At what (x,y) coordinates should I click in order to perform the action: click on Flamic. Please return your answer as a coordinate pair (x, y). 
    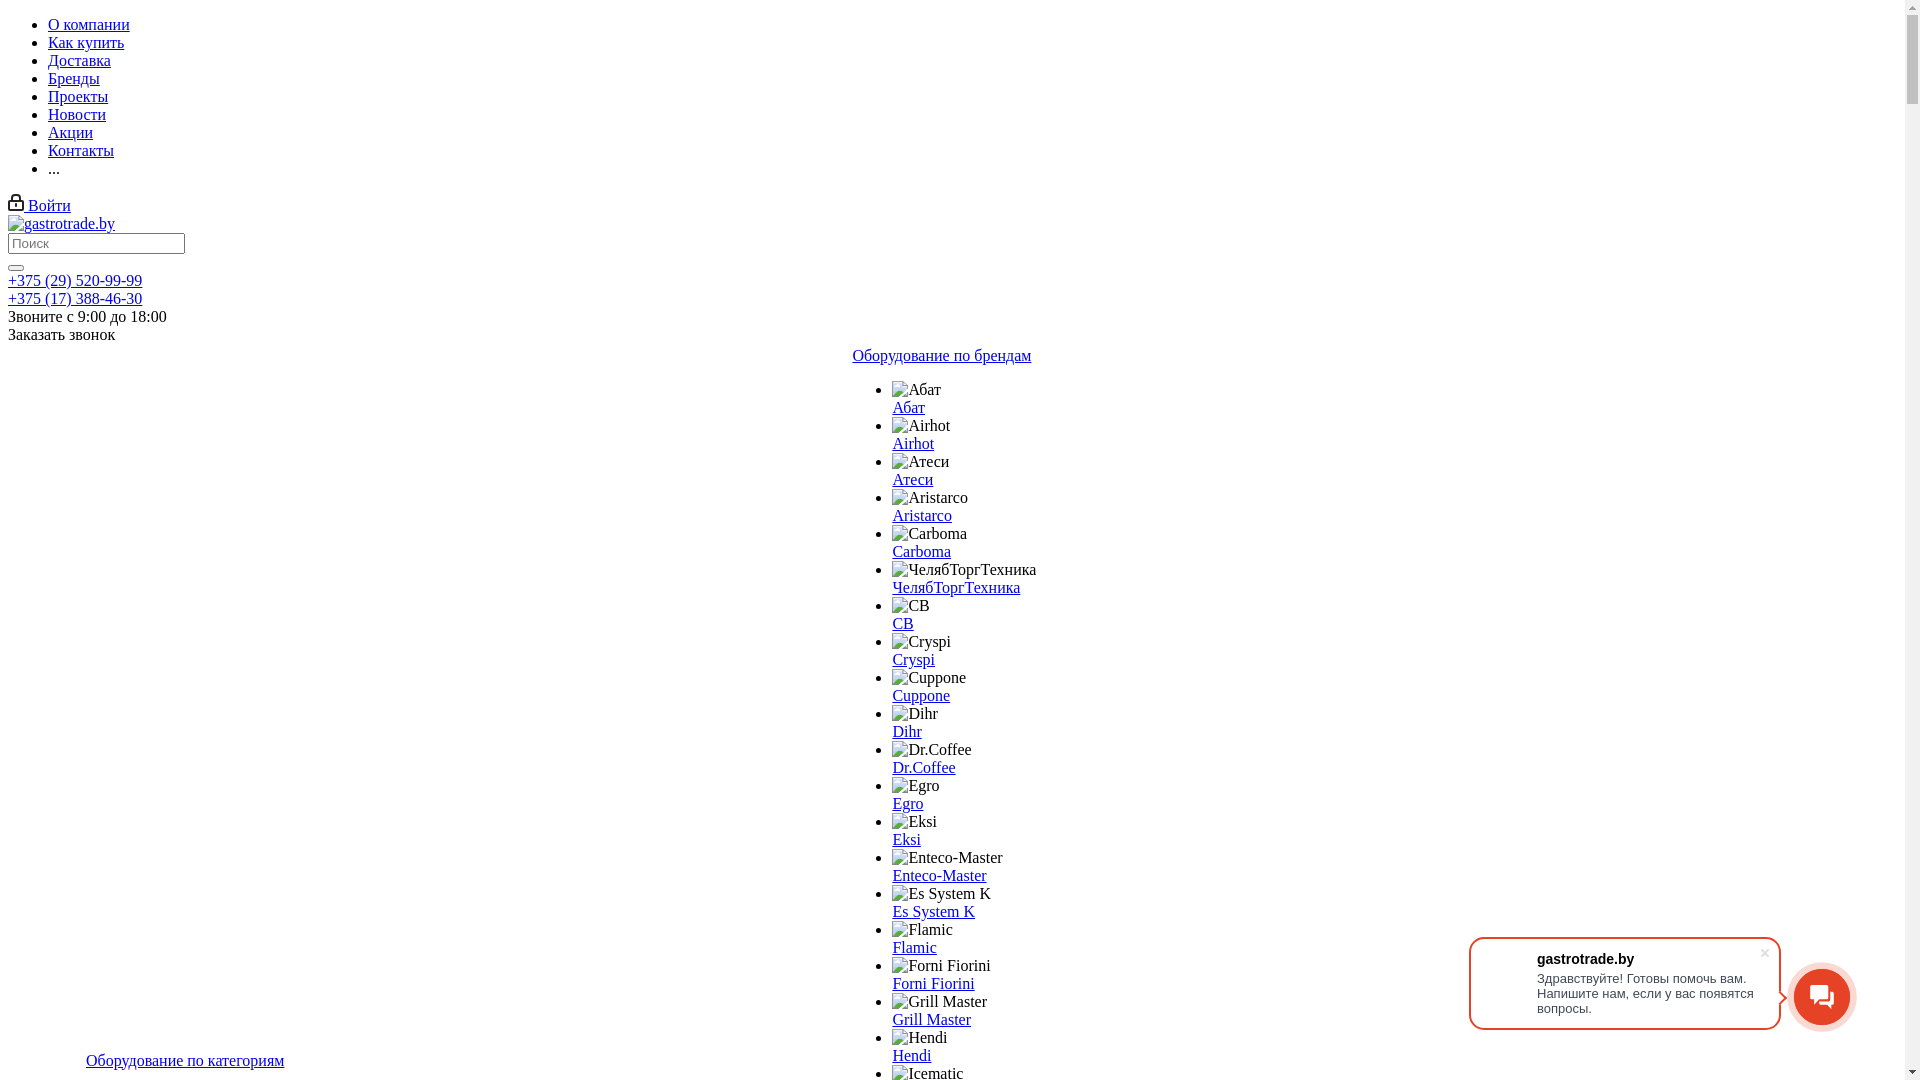
    Looking at the image, I should click on (922, 930).